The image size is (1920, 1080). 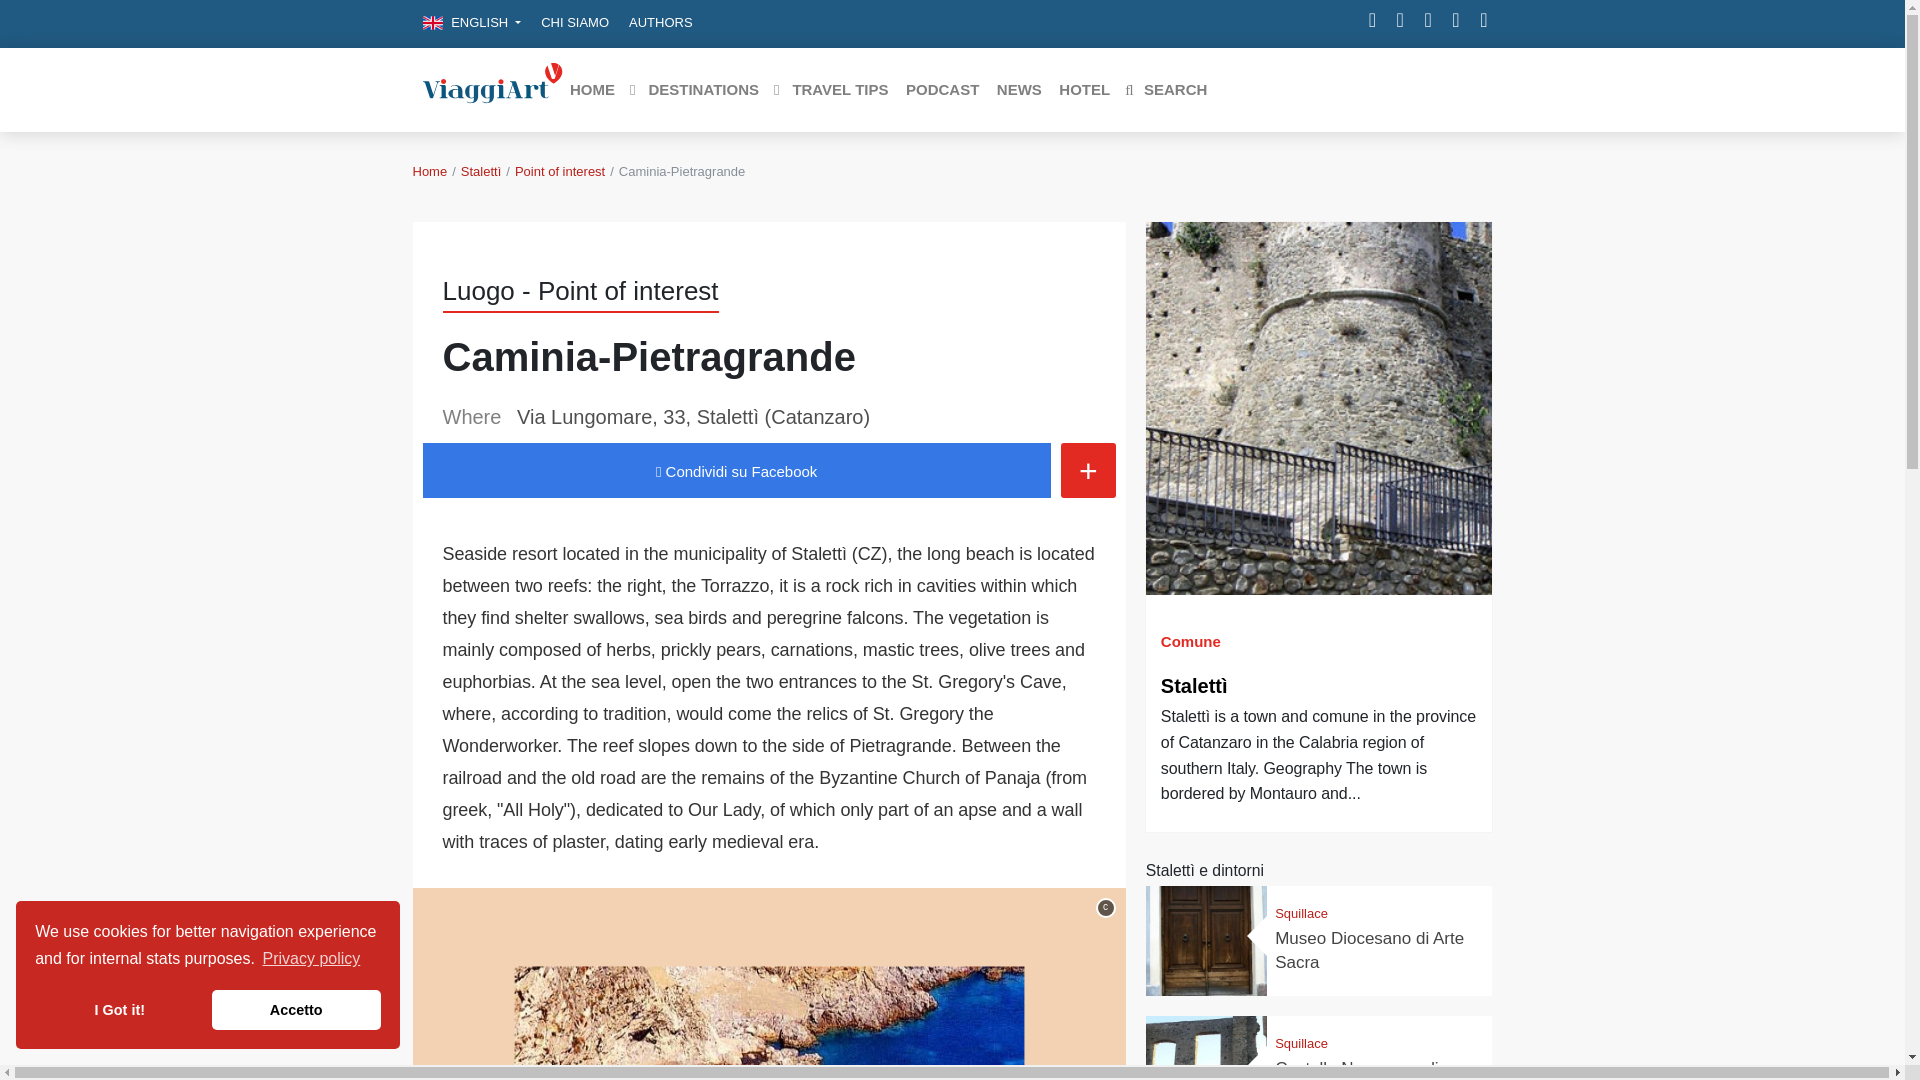 What do you see at coordinates (310, 958) in the screenshot?
I see `Privacy policy` at bounding box center [310, 958].